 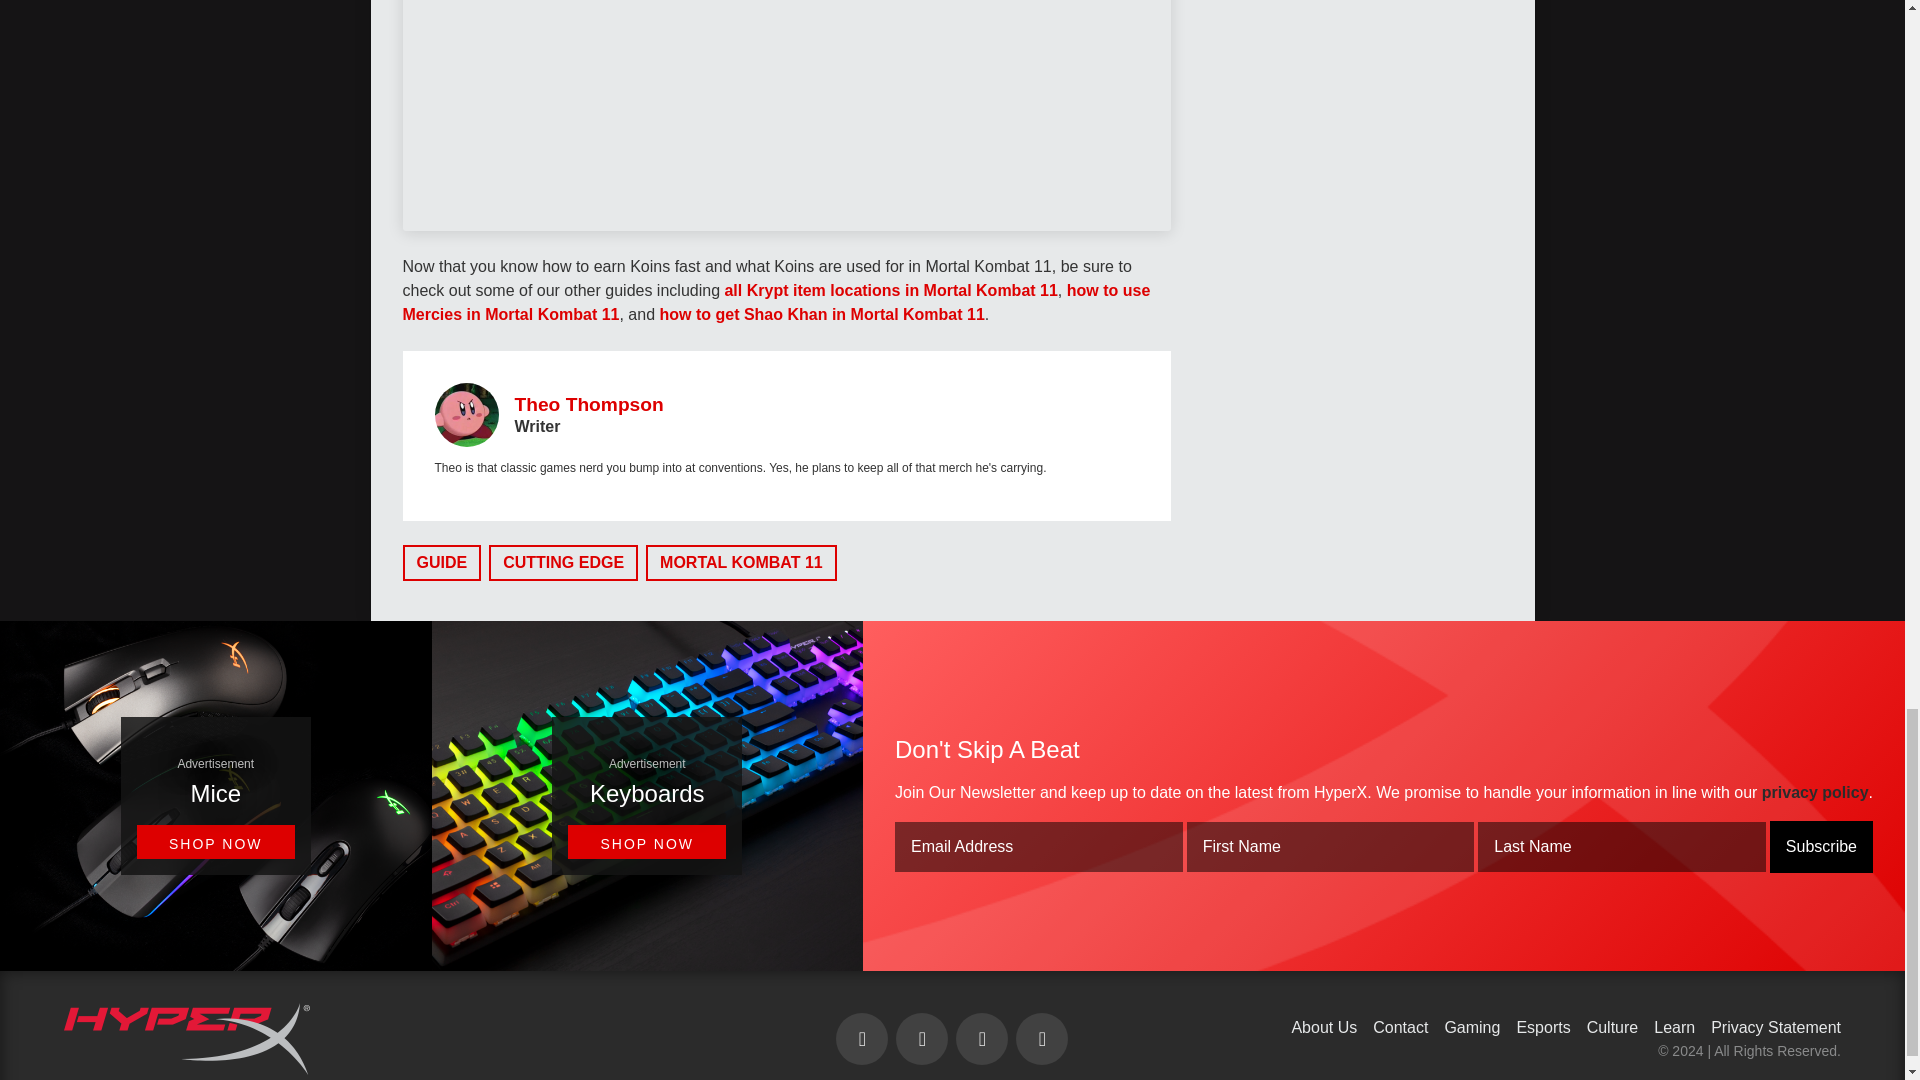 I want to click on About Us, so click(x=1324, y=1027).